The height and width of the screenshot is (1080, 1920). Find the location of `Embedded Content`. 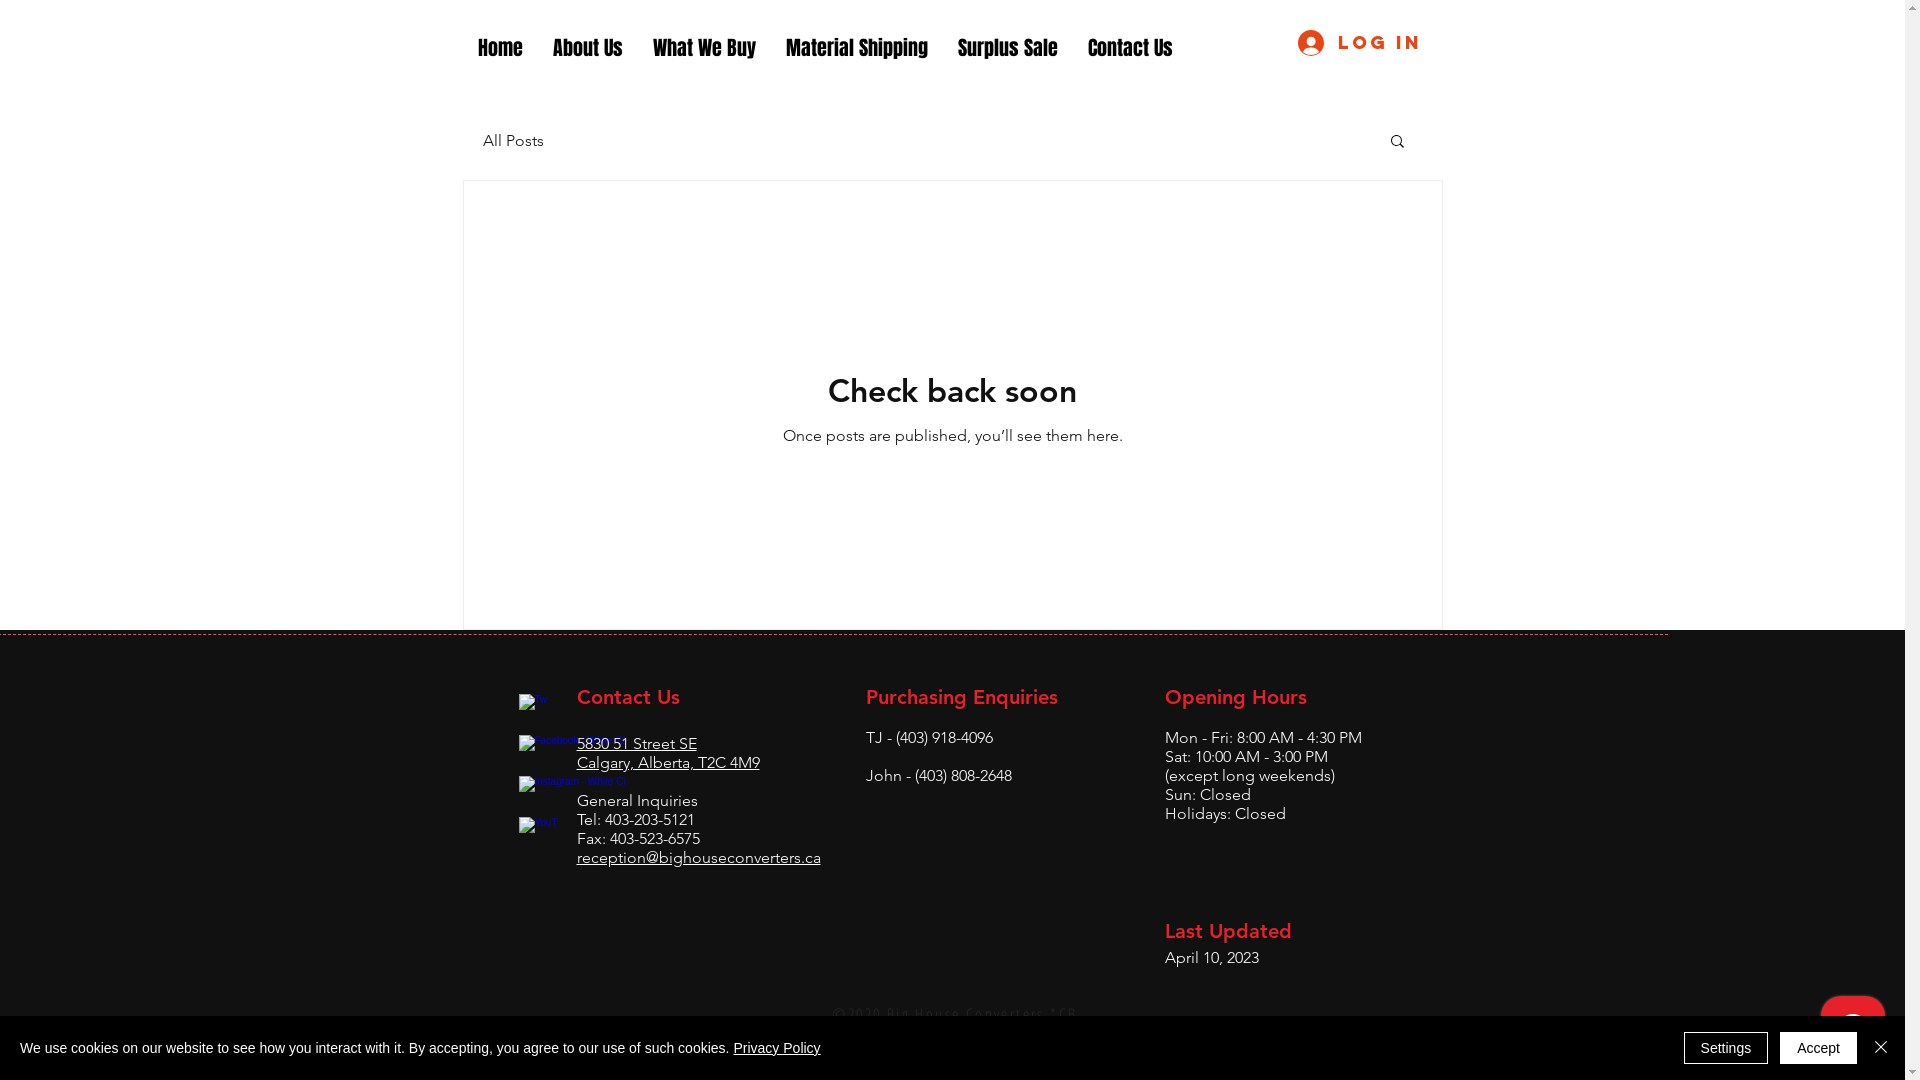

Embedded Content is located at coordinates (441, 658).